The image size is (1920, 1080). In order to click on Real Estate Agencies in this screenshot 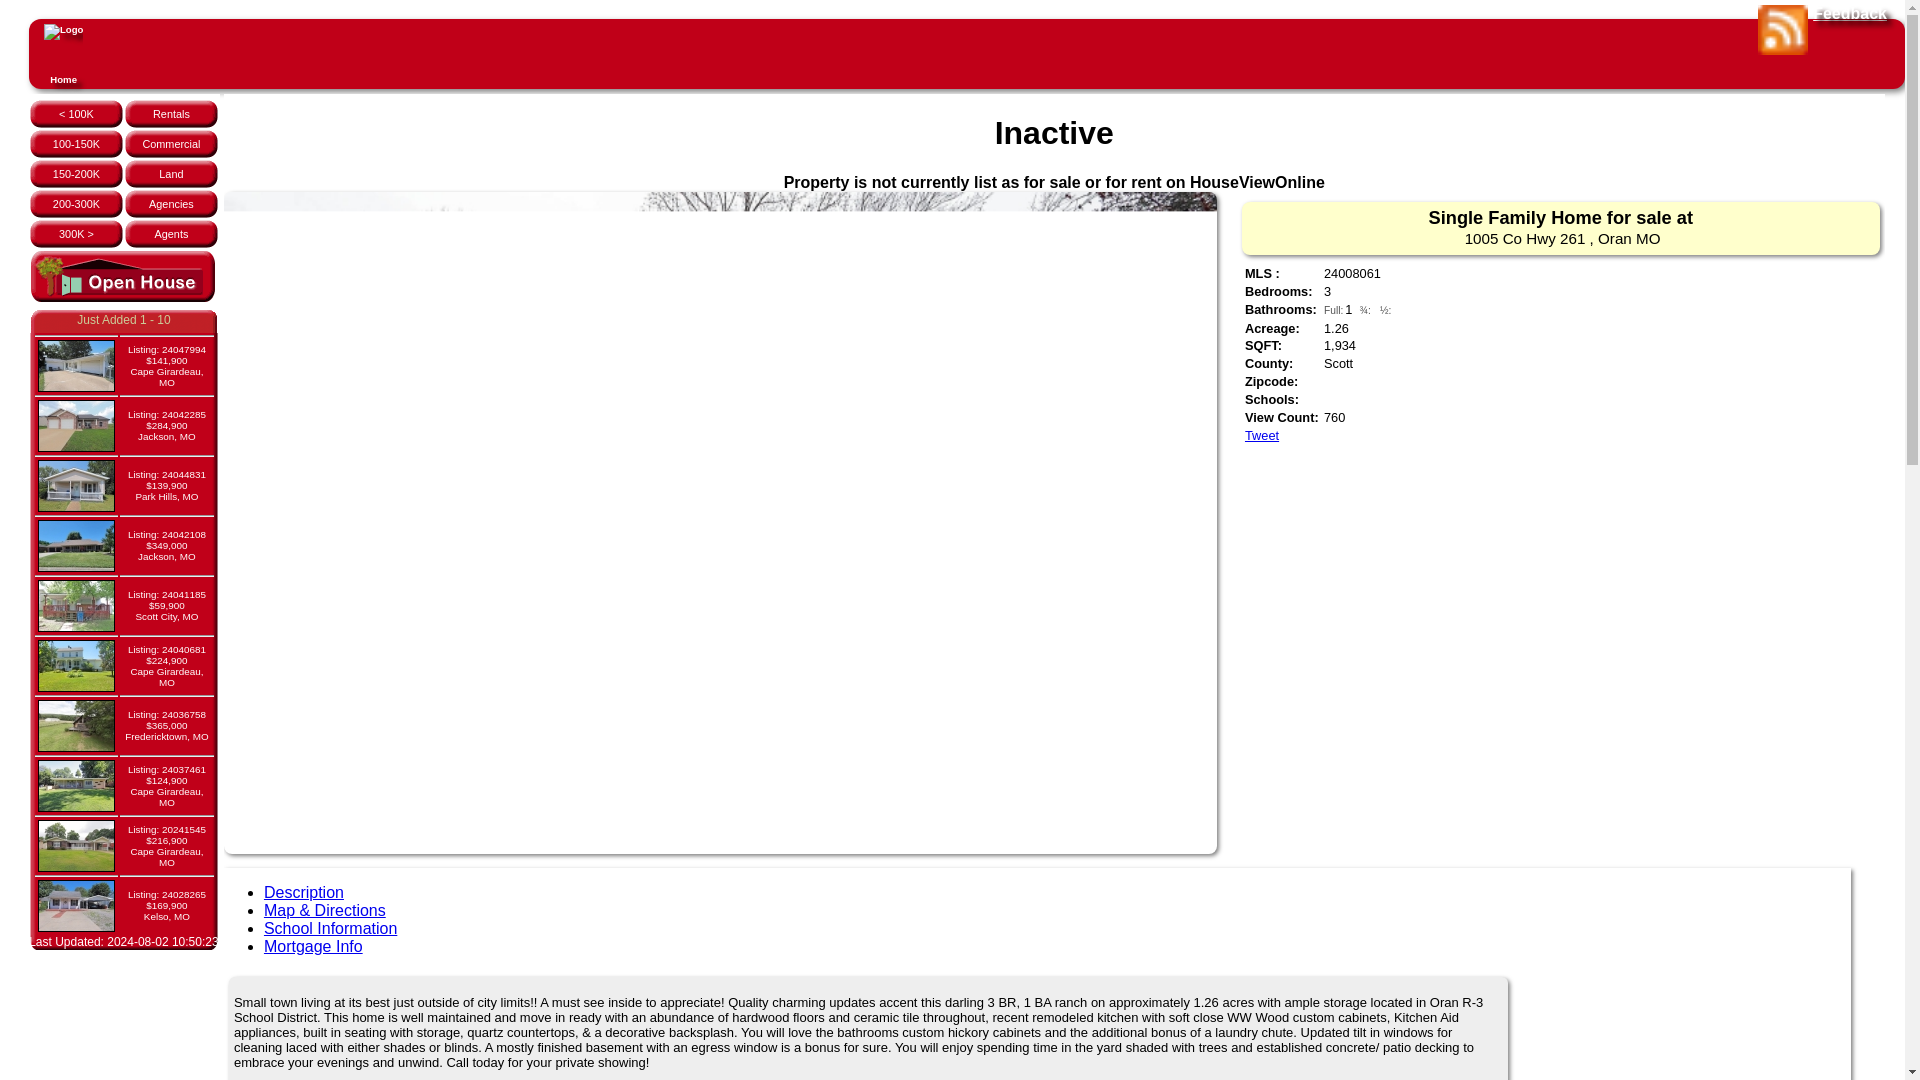, I will do `click(171, 203)`.